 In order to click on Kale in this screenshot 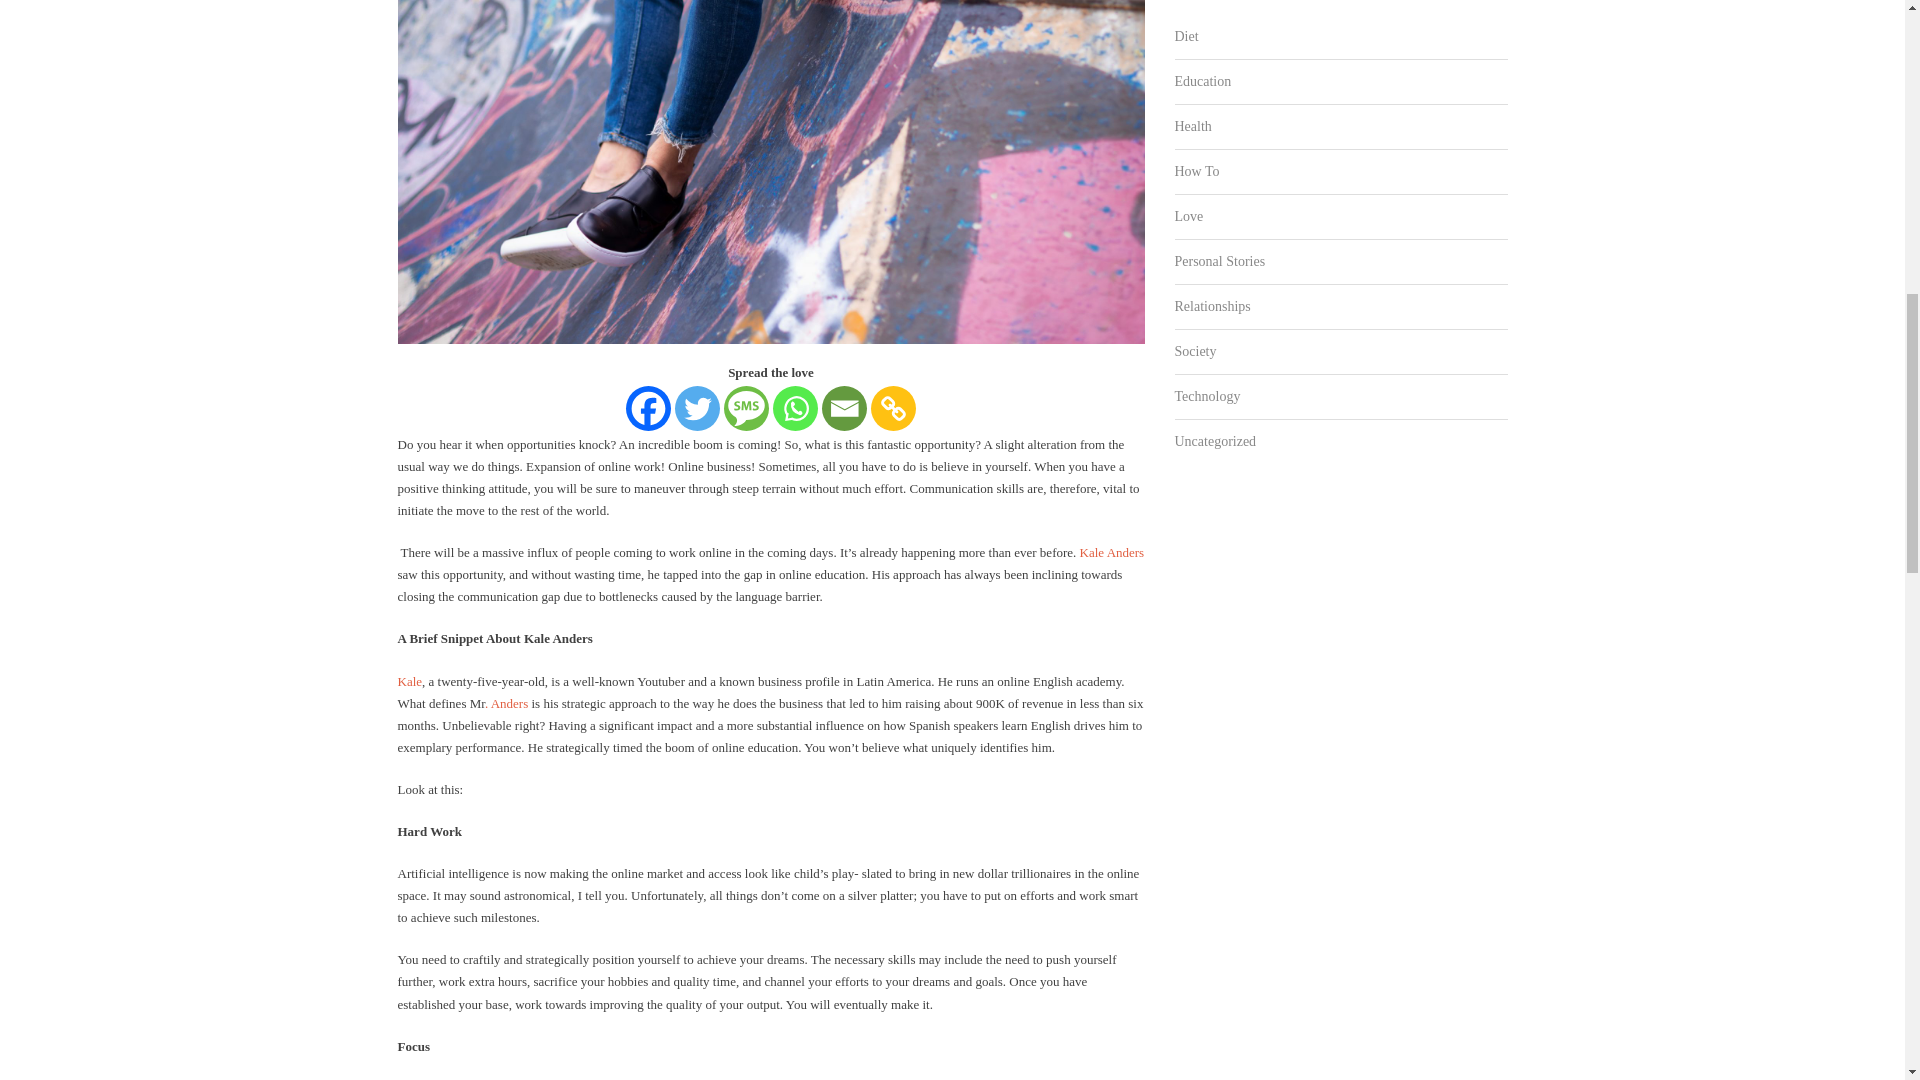, I will do `click(410, 681)`.